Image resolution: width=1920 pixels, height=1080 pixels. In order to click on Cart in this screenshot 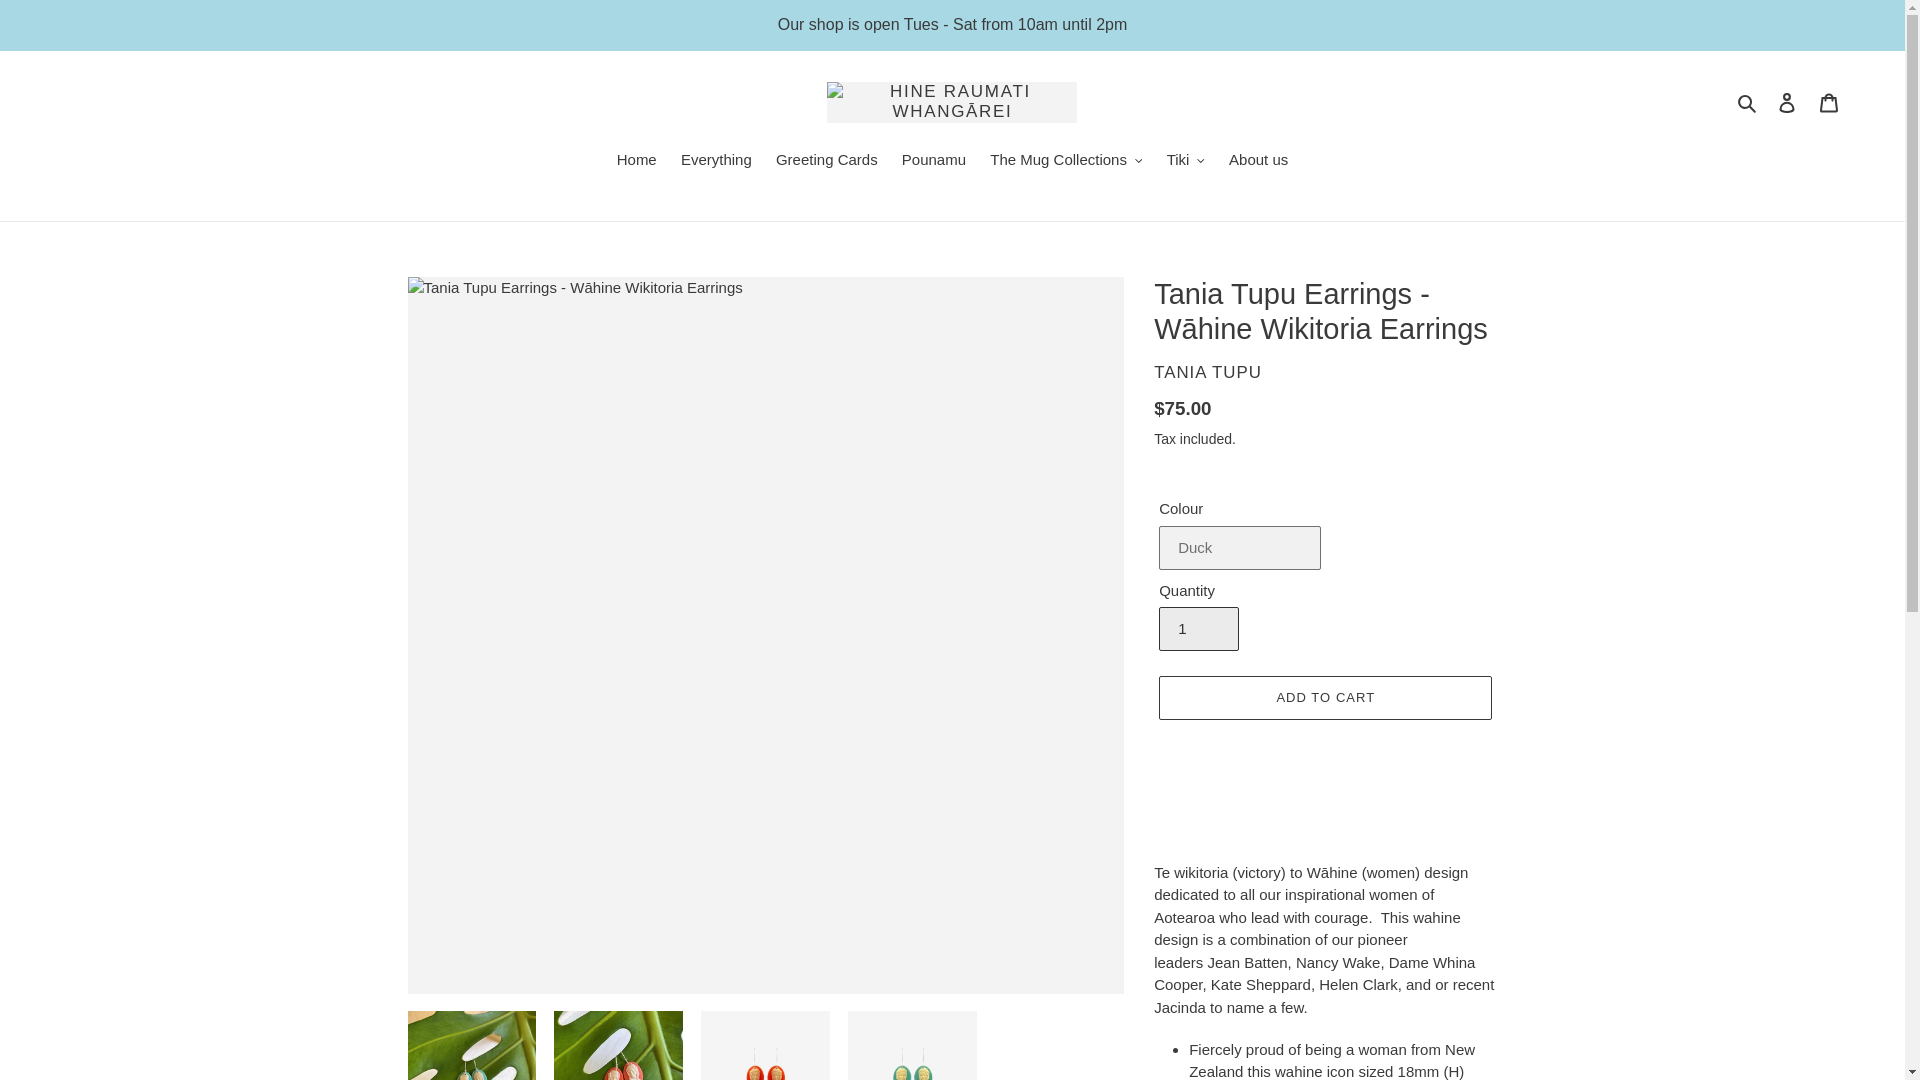, I will do `click(1829, 102)`.